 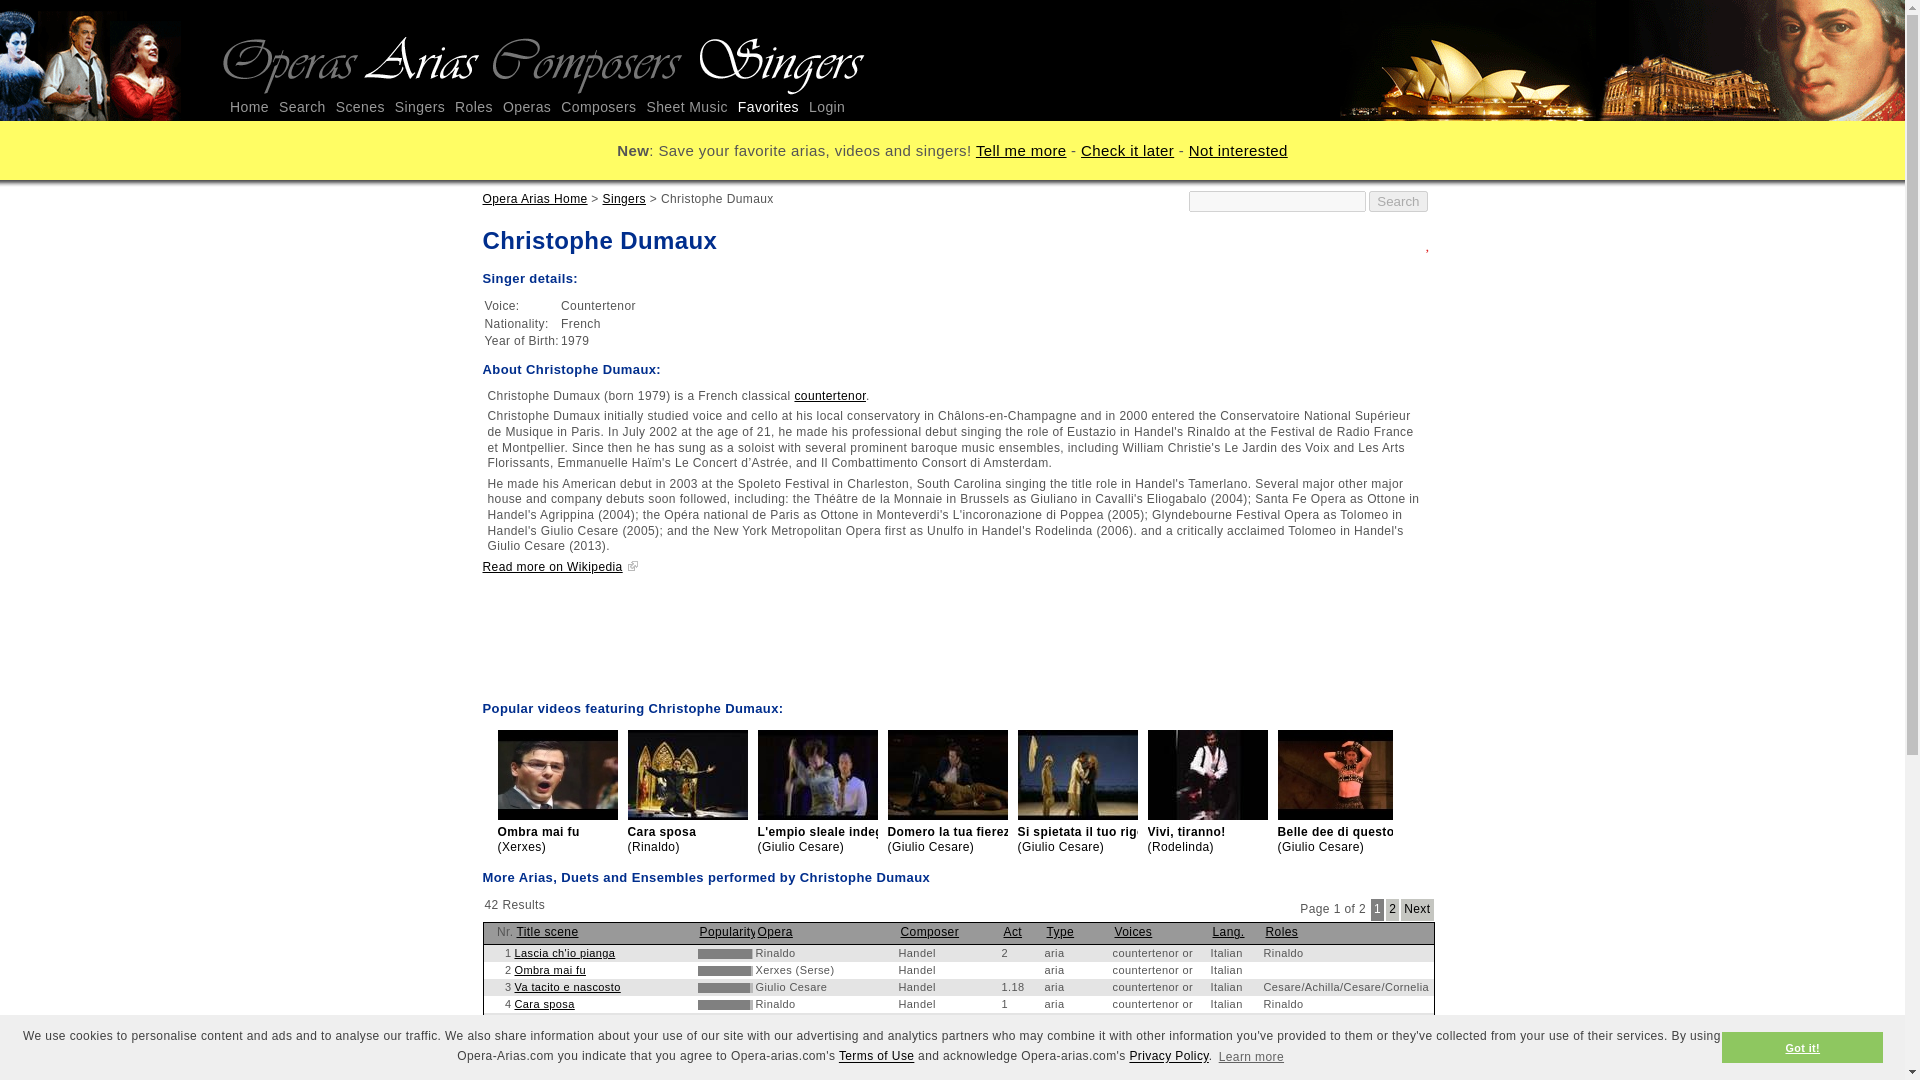 I want to click on Privacy Policy, so click(x=1168, y=1056).